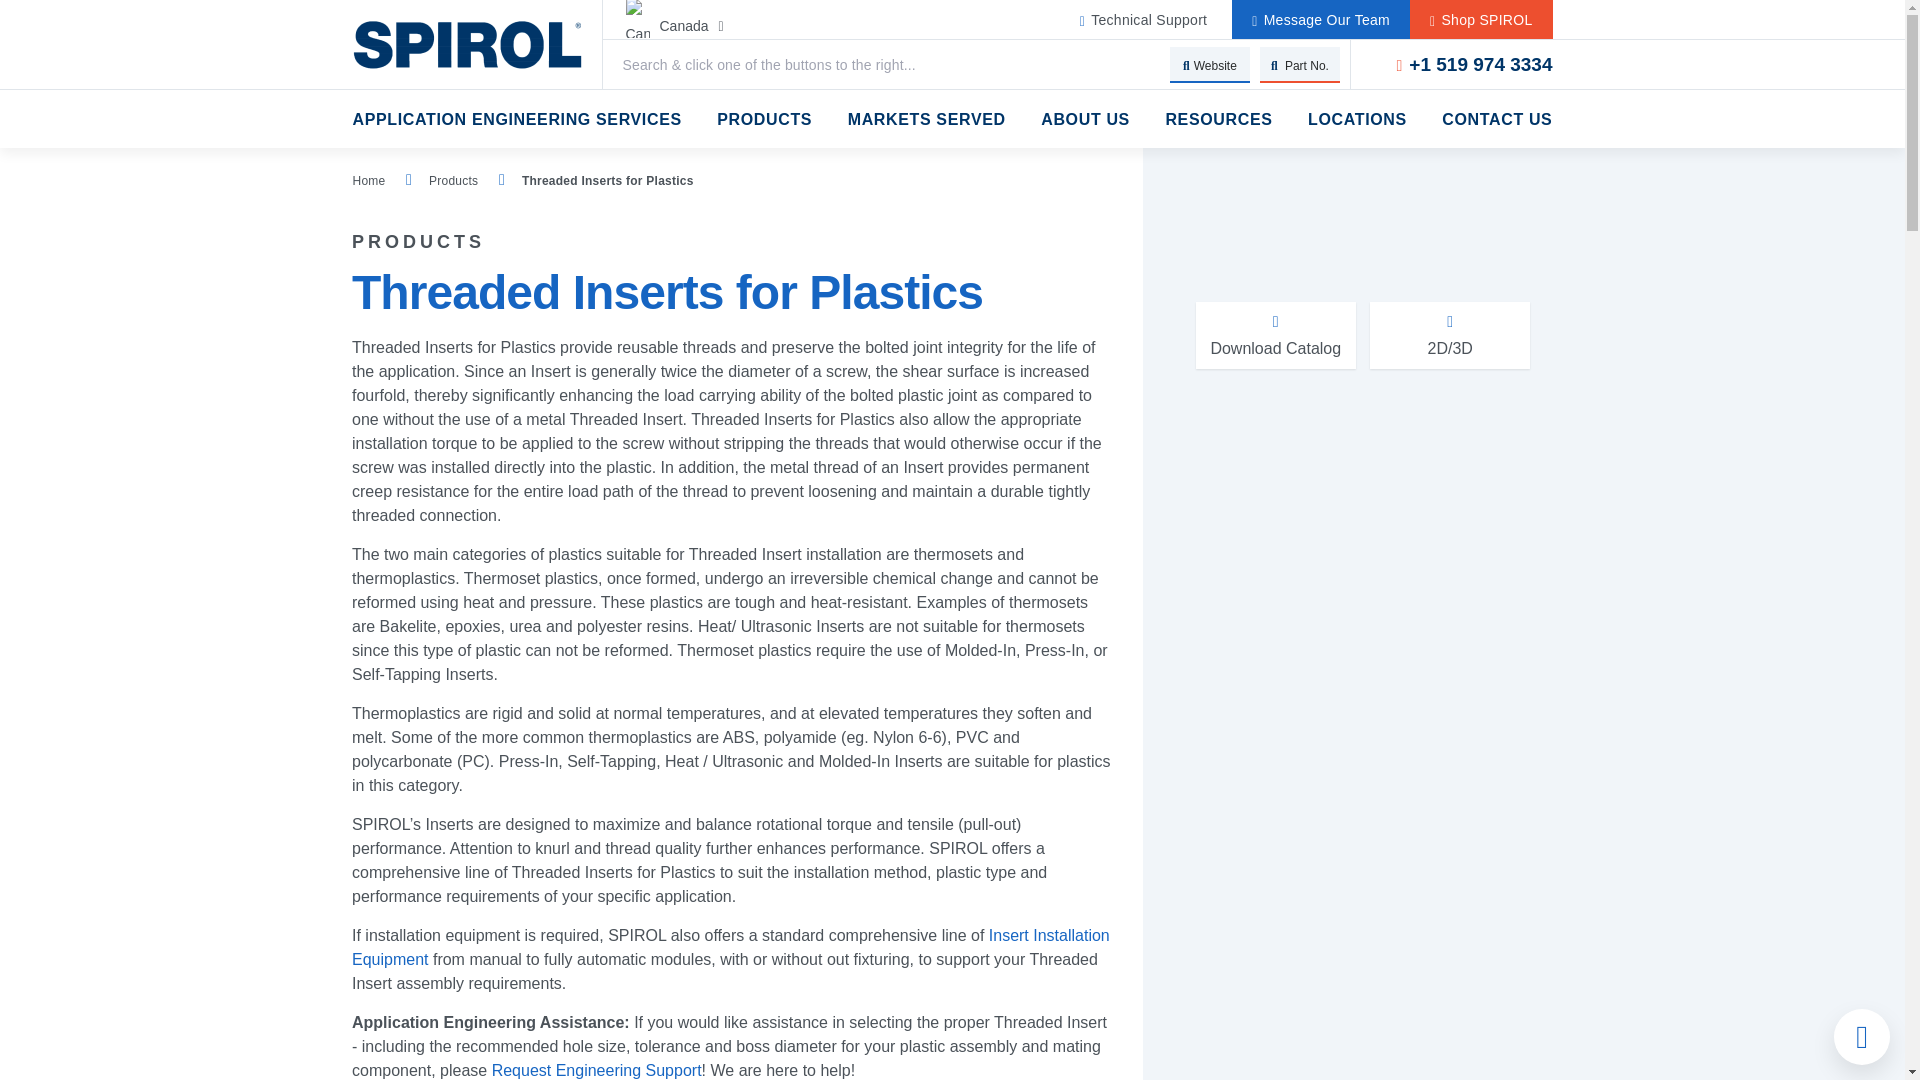 Image resolution: width=1920 pixels, height=1080 pixels. What do you see at coordinates (764, 118) in the screenshot?
I see `PRODUCTS` at bounding box center [764, 118].